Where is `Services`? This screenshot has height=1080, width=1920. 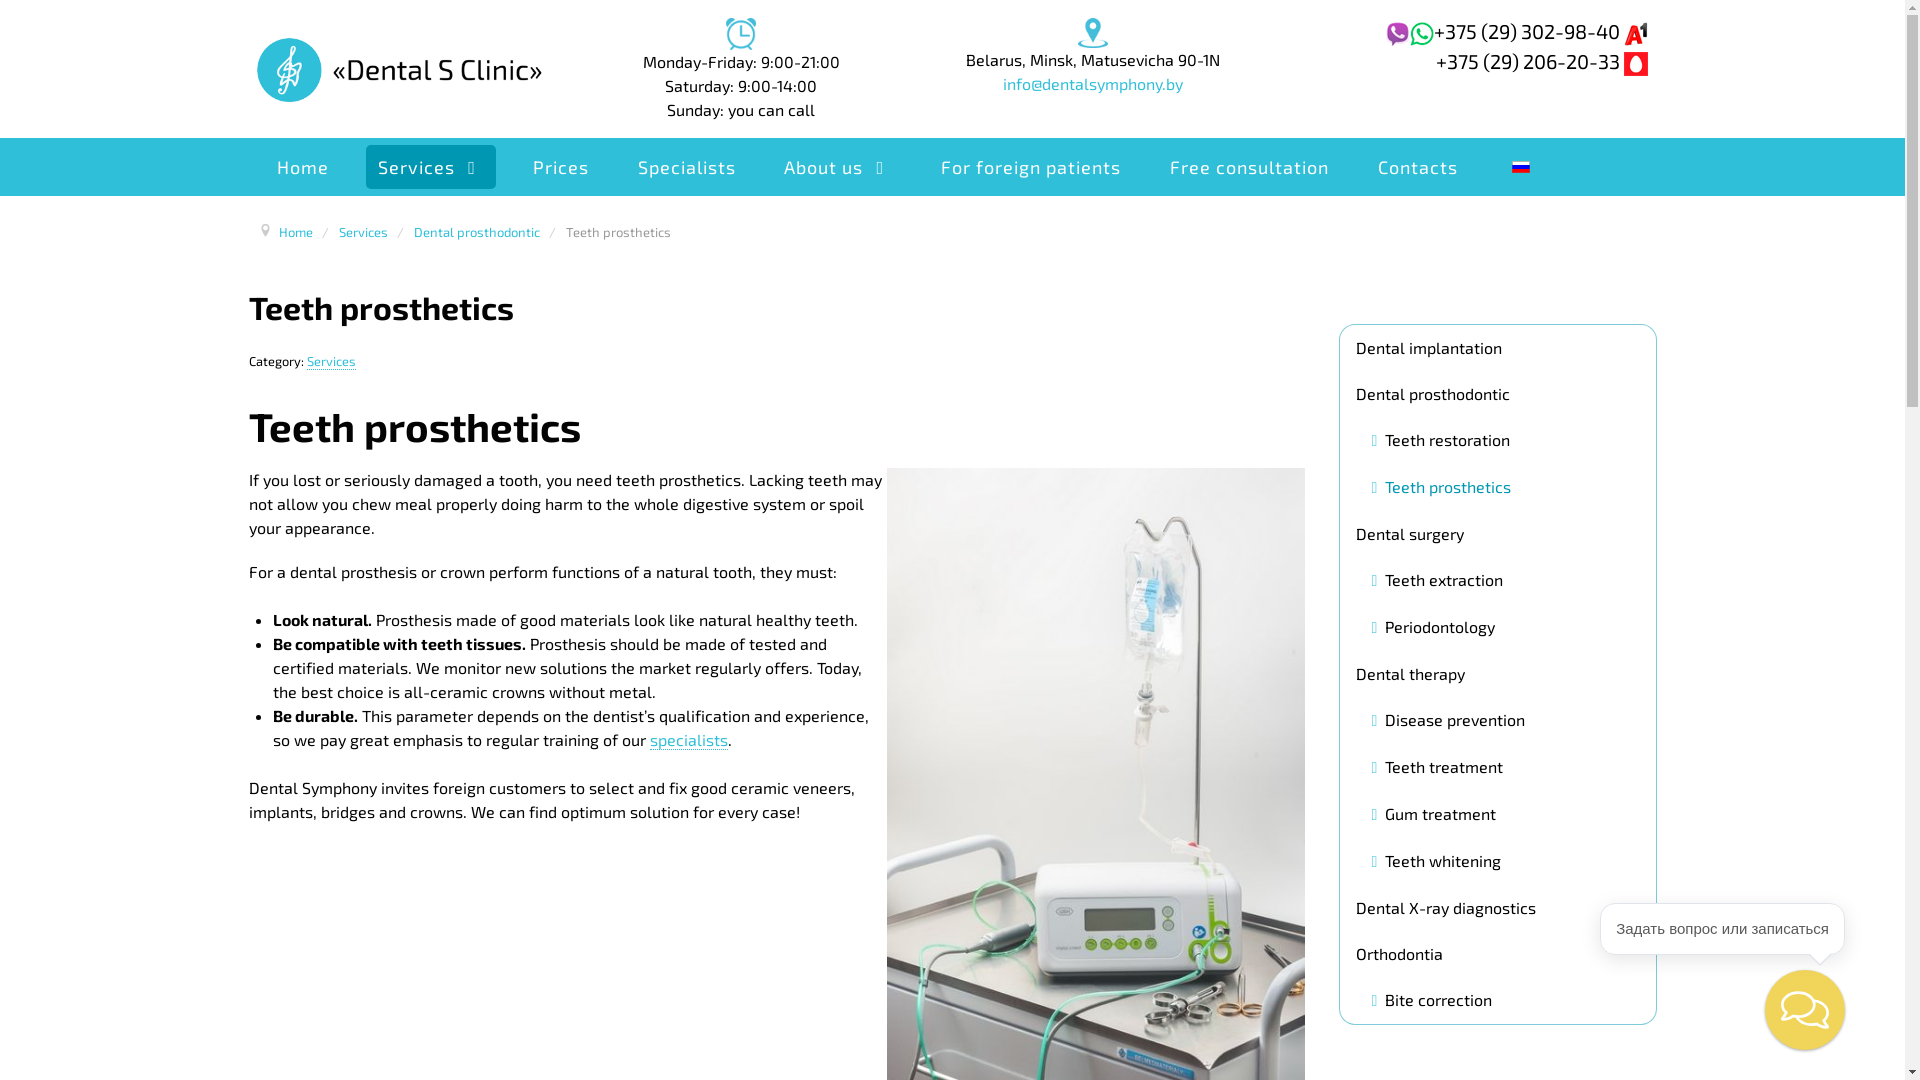 Services is located at coordinates (432, 166).